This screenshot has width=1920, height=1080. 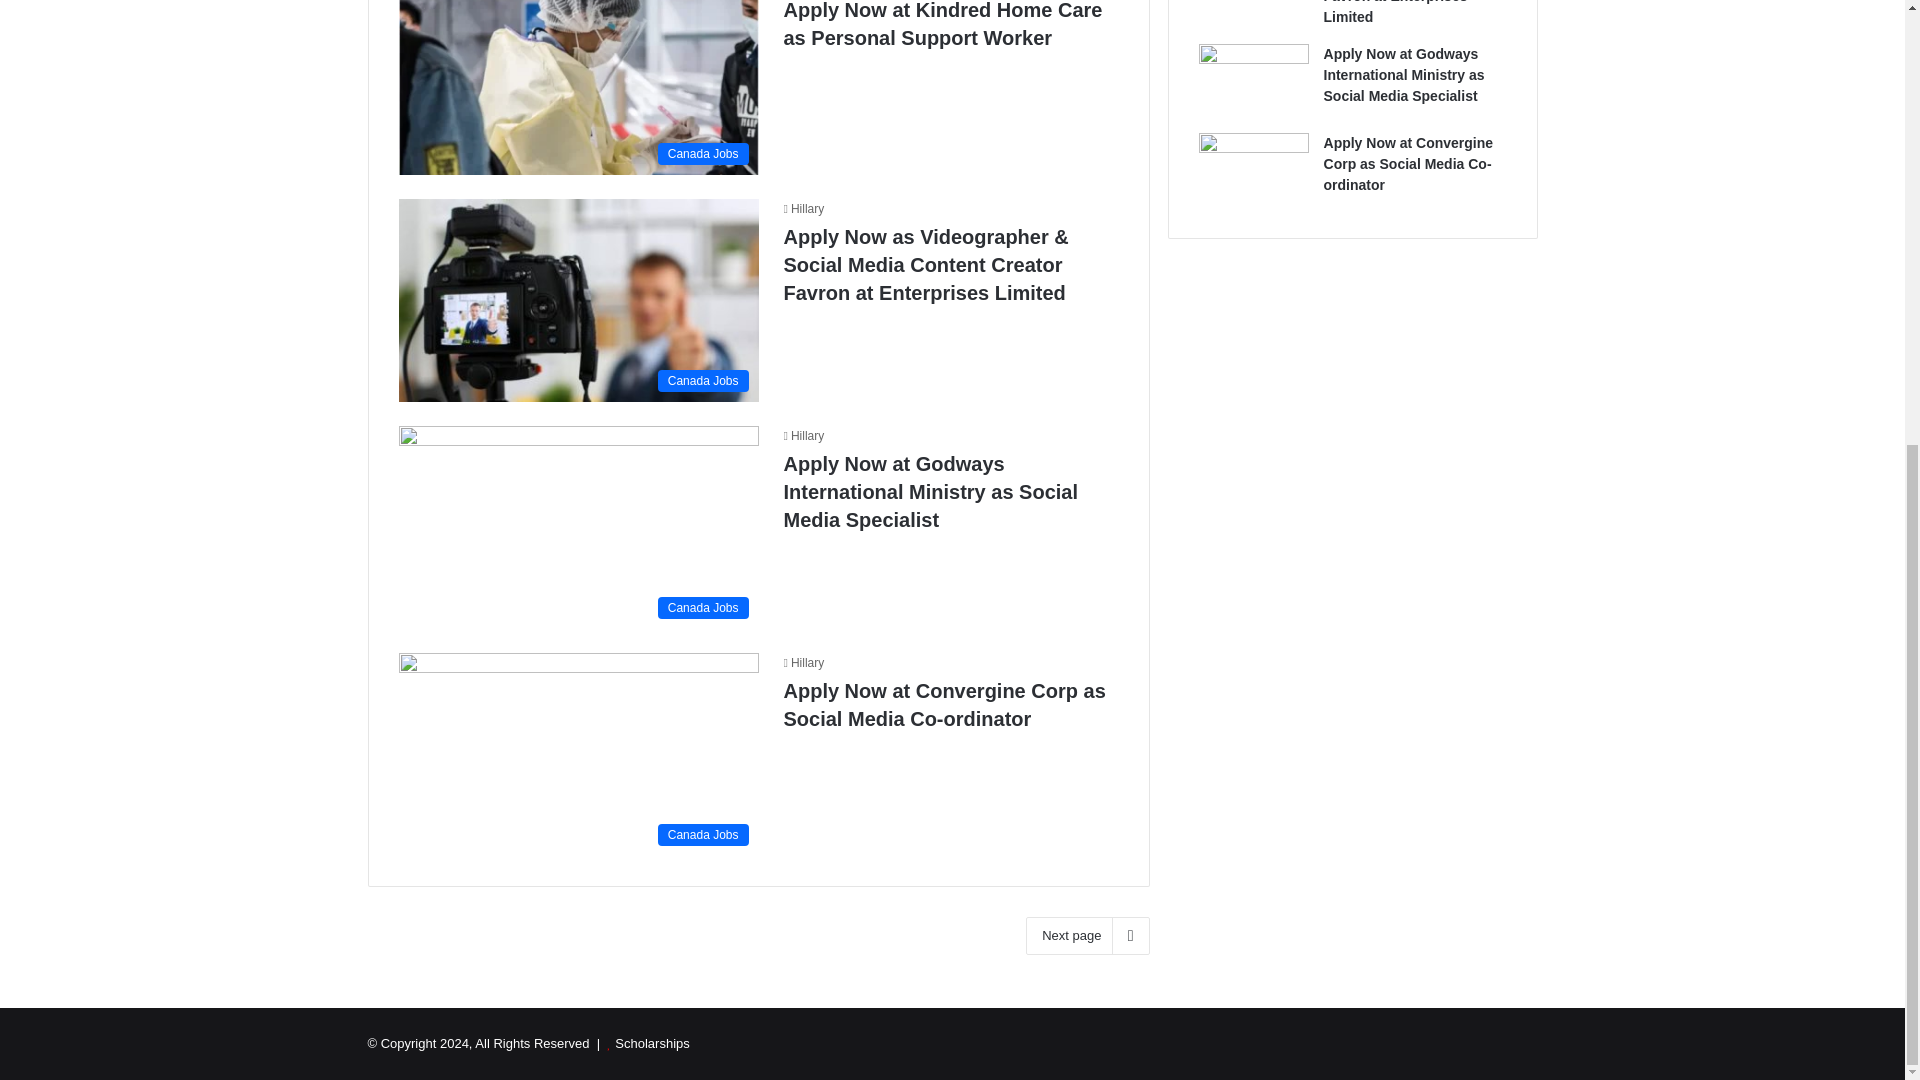 What do you see at coordinates (652, 1042) in the screenshot?
I see `Scholarships` at bounding box center [652, 1042].